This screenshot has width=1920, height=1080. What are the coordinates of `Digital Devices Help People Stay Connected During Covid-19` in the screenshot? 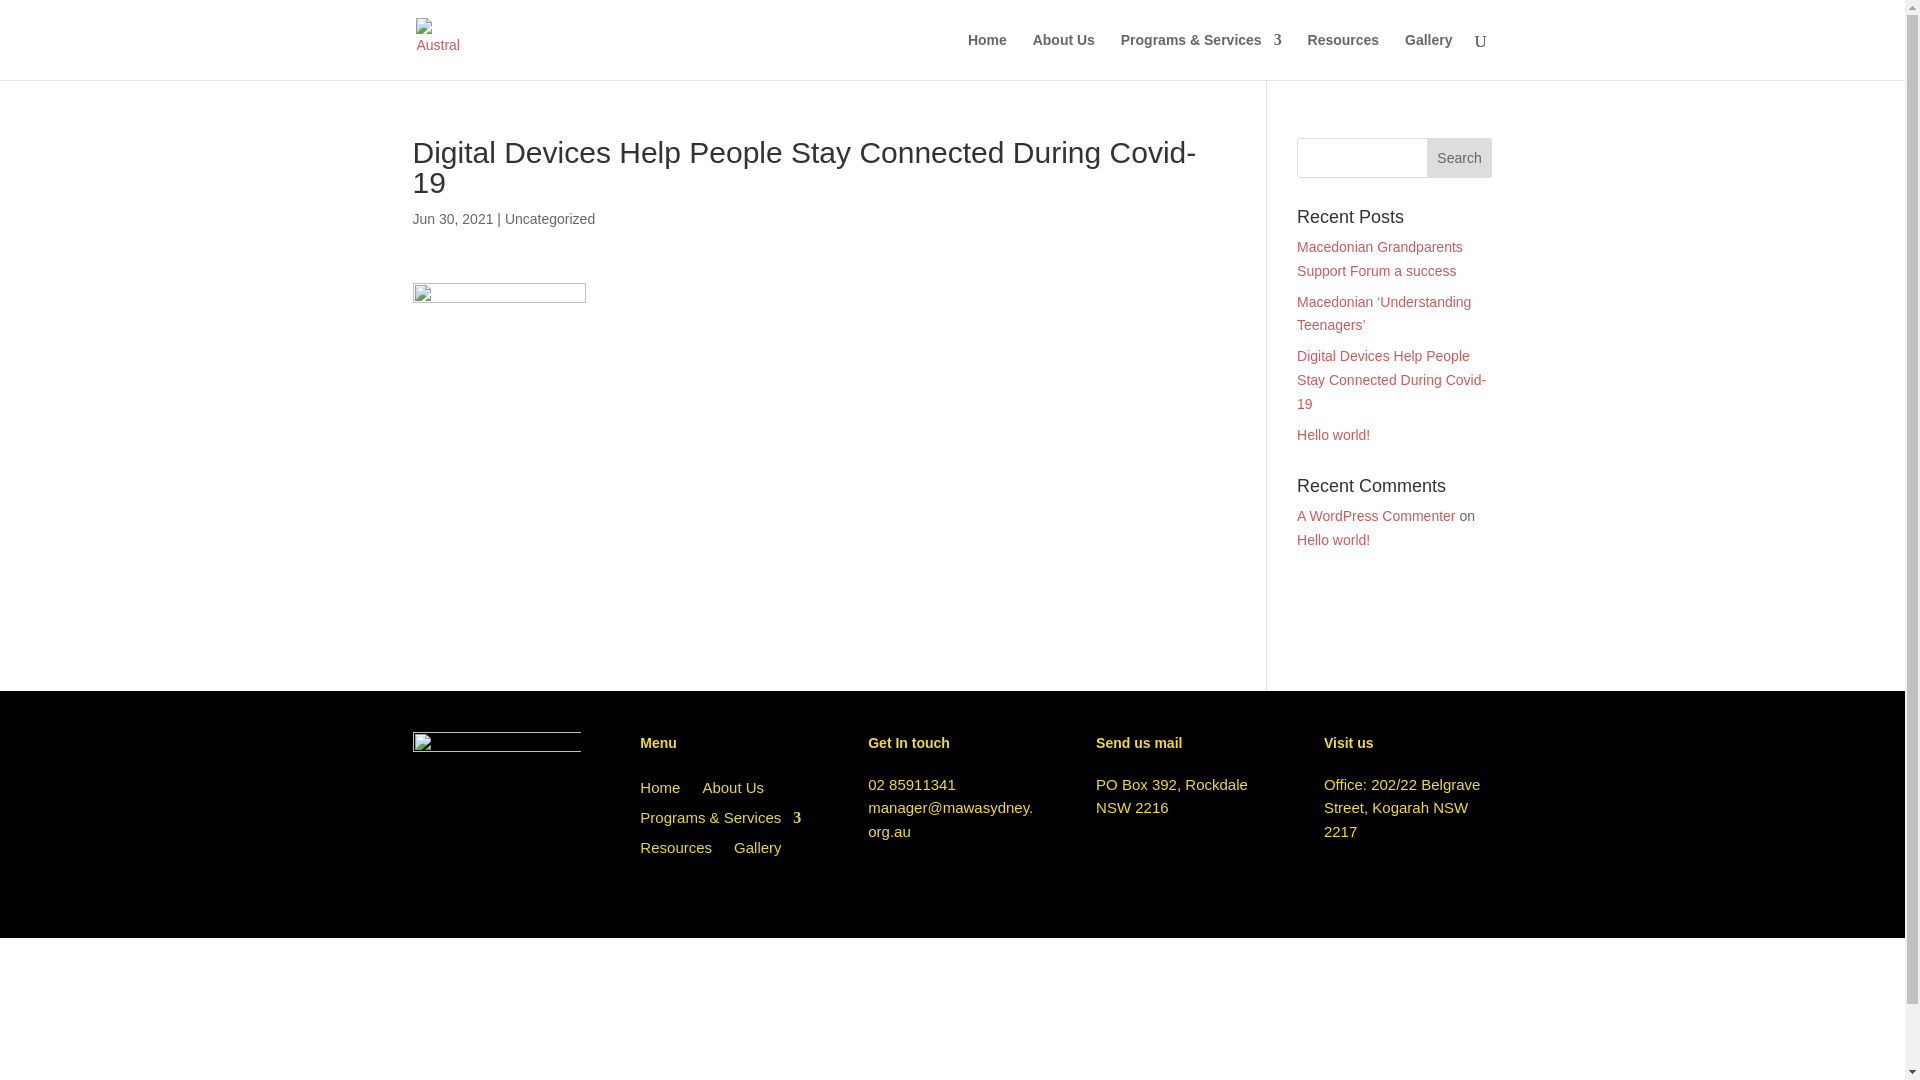 It's located at (1392, 380).